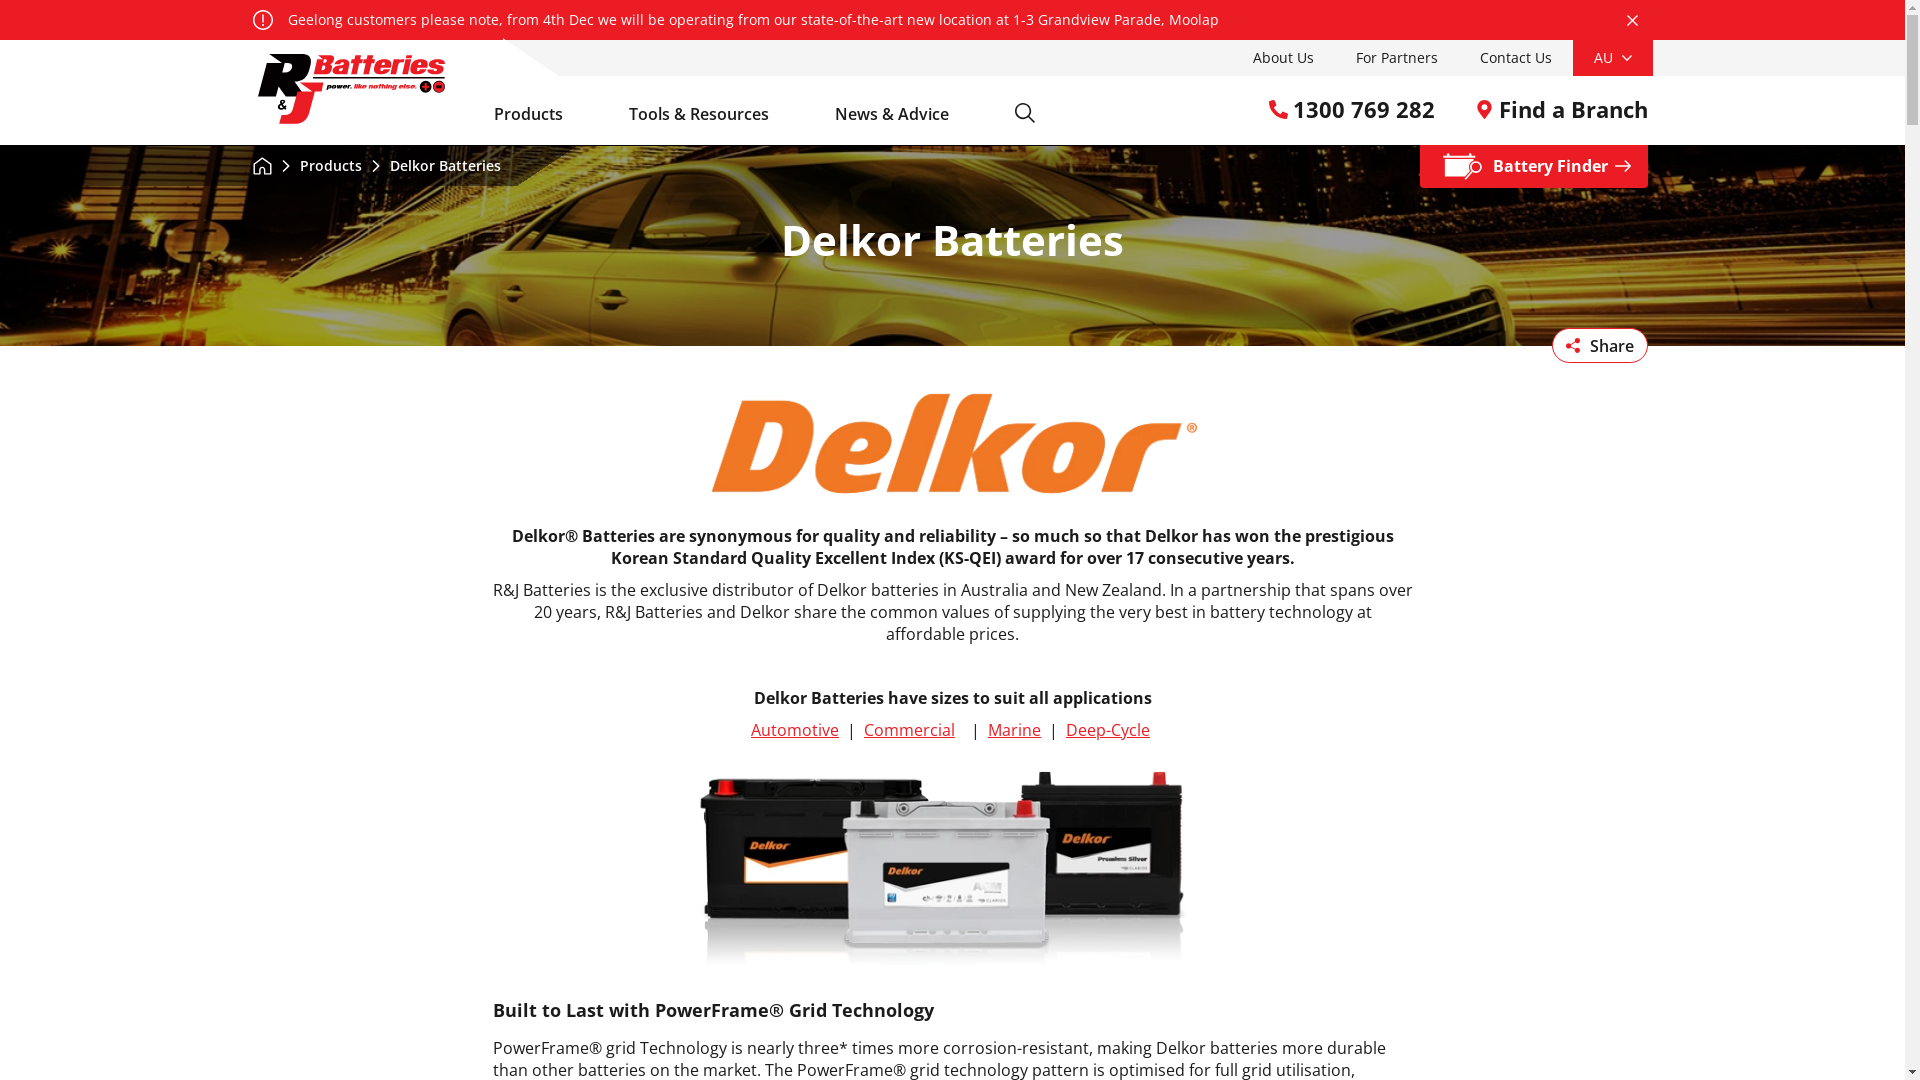 The height and width of the screenshot is (1080, 1920). Describe the element at coordinates (904, 114) in the screenshot. I see `News & Advice` at that location.